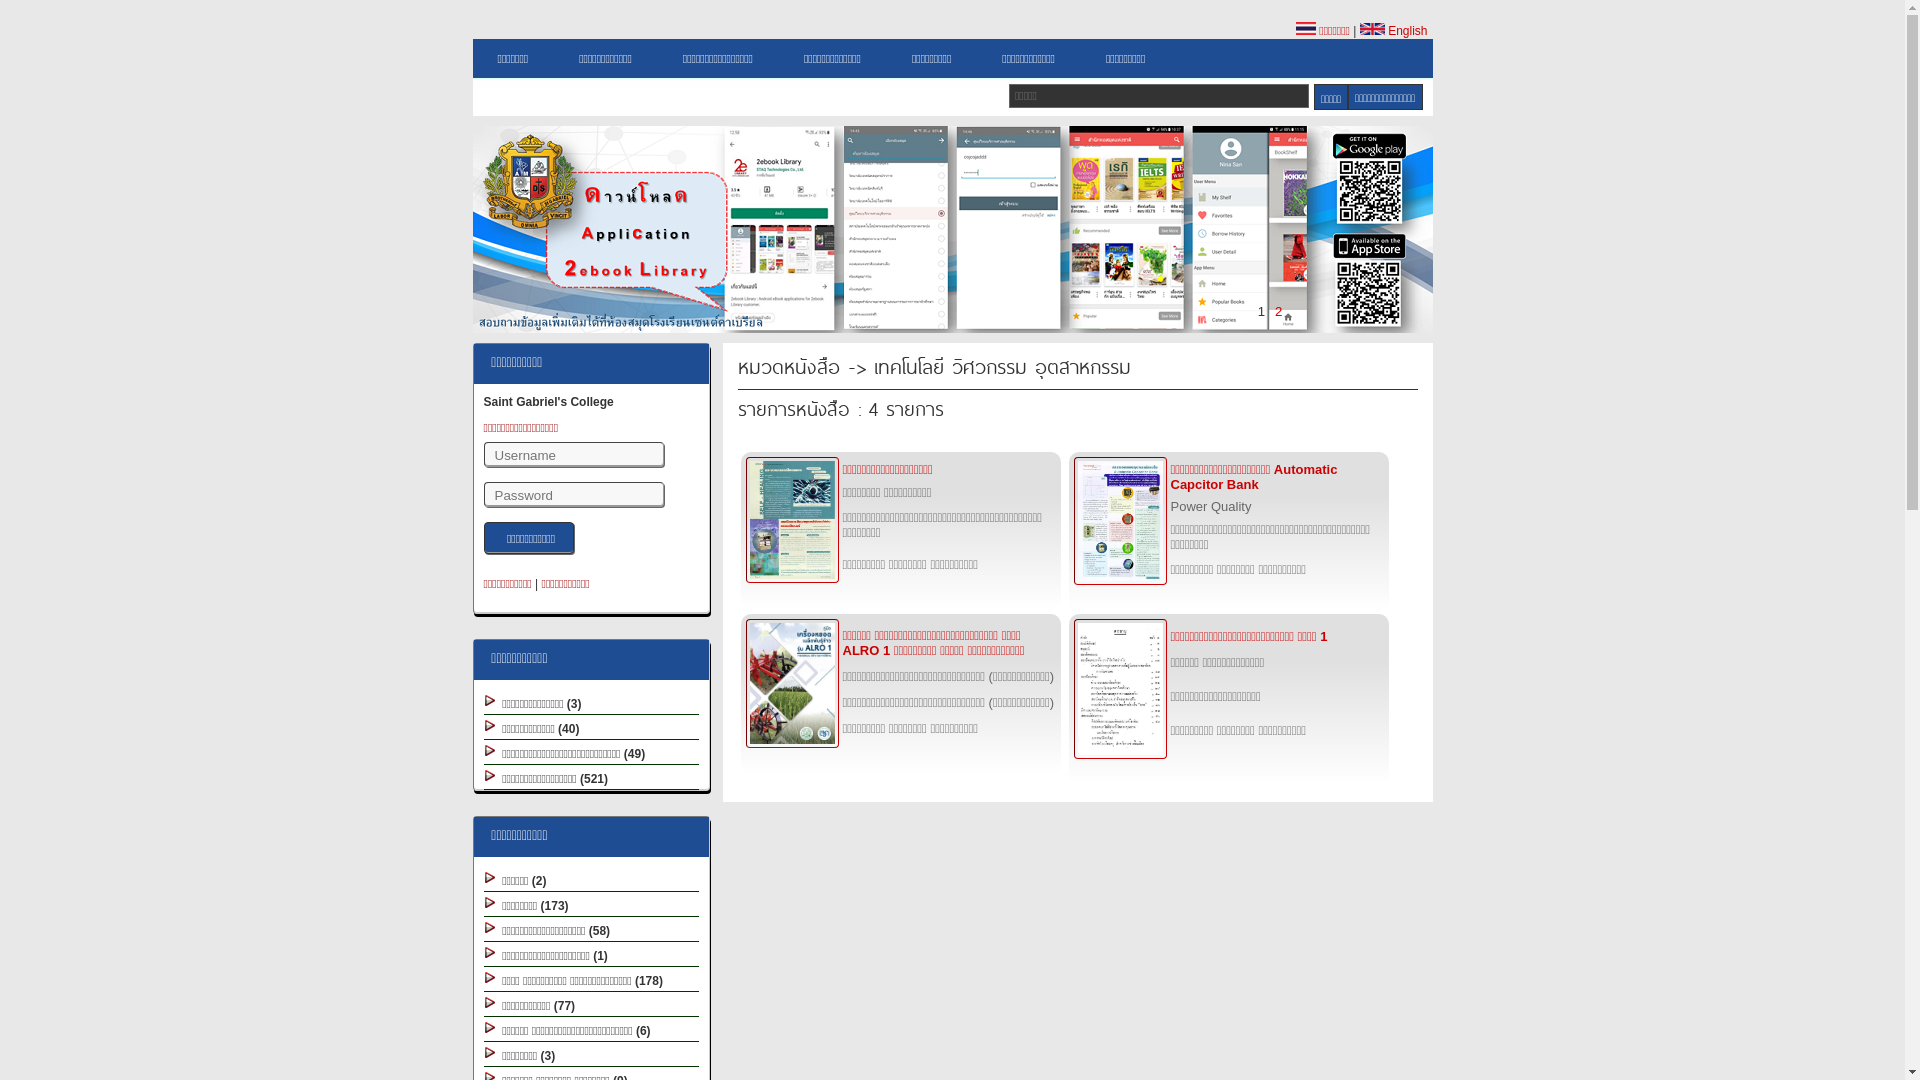 The height and width of the screenshot is (1080, 1920). What do you see at coordinates (1394, 31) in the screenshot?
I see `English` at bounding box center [1394, 31].